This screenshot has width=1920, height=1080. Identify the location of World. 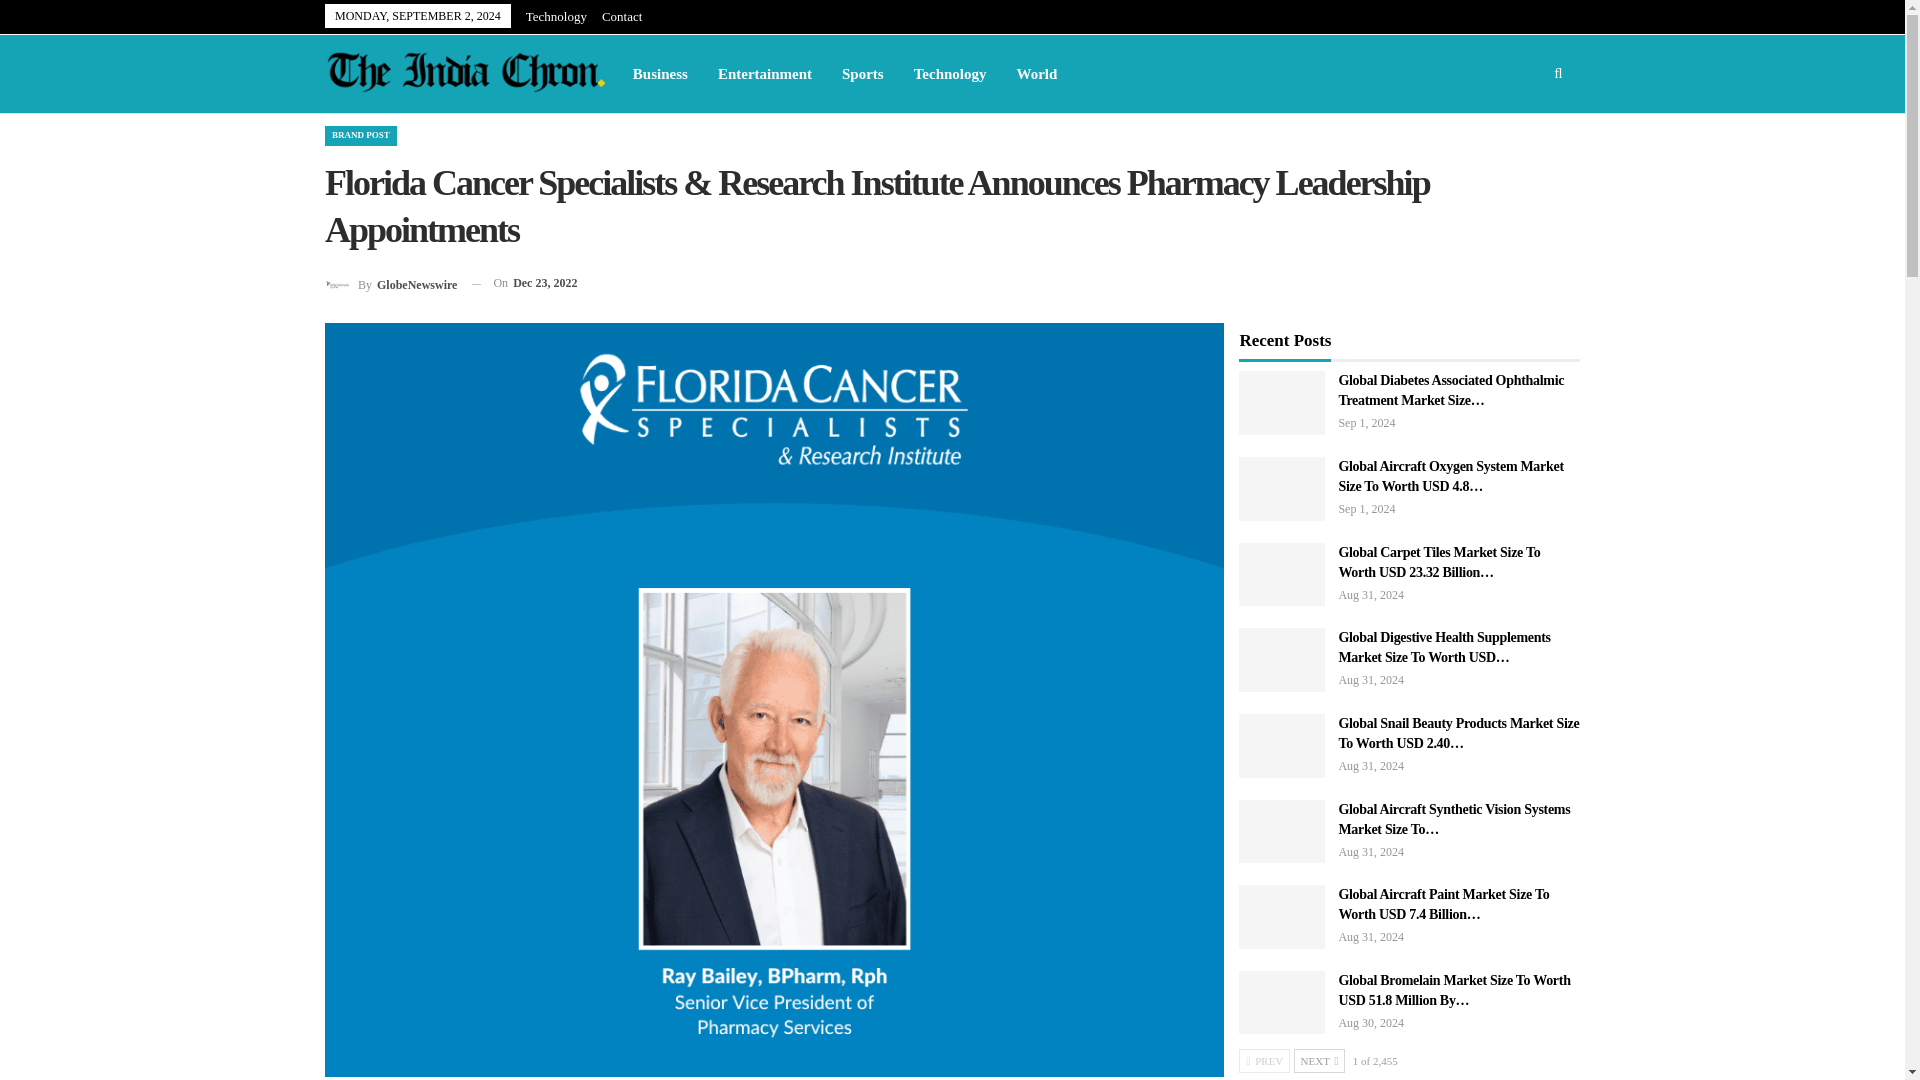
(1038, 74).